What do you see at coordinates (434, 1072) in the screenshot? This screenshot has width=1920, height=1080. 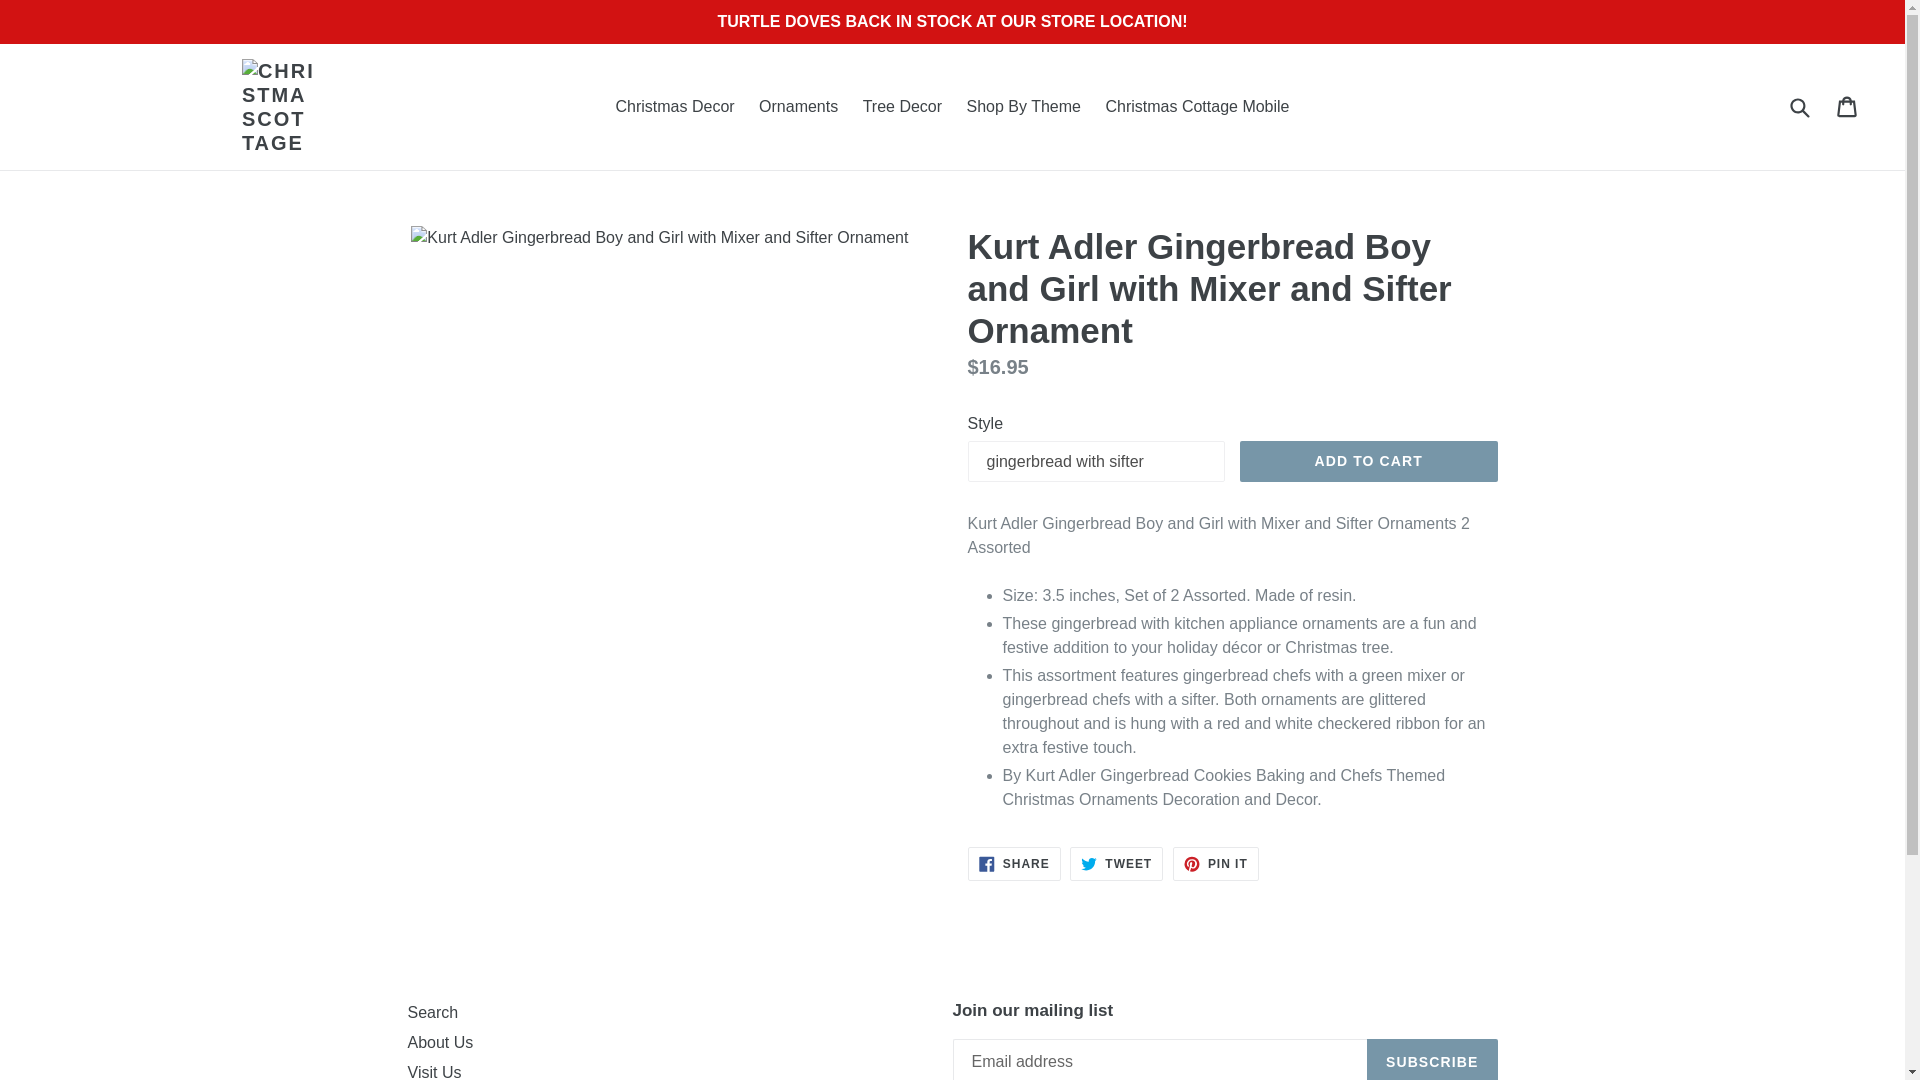 I see `ADD TO CART` at bounding box center [434, 1072].